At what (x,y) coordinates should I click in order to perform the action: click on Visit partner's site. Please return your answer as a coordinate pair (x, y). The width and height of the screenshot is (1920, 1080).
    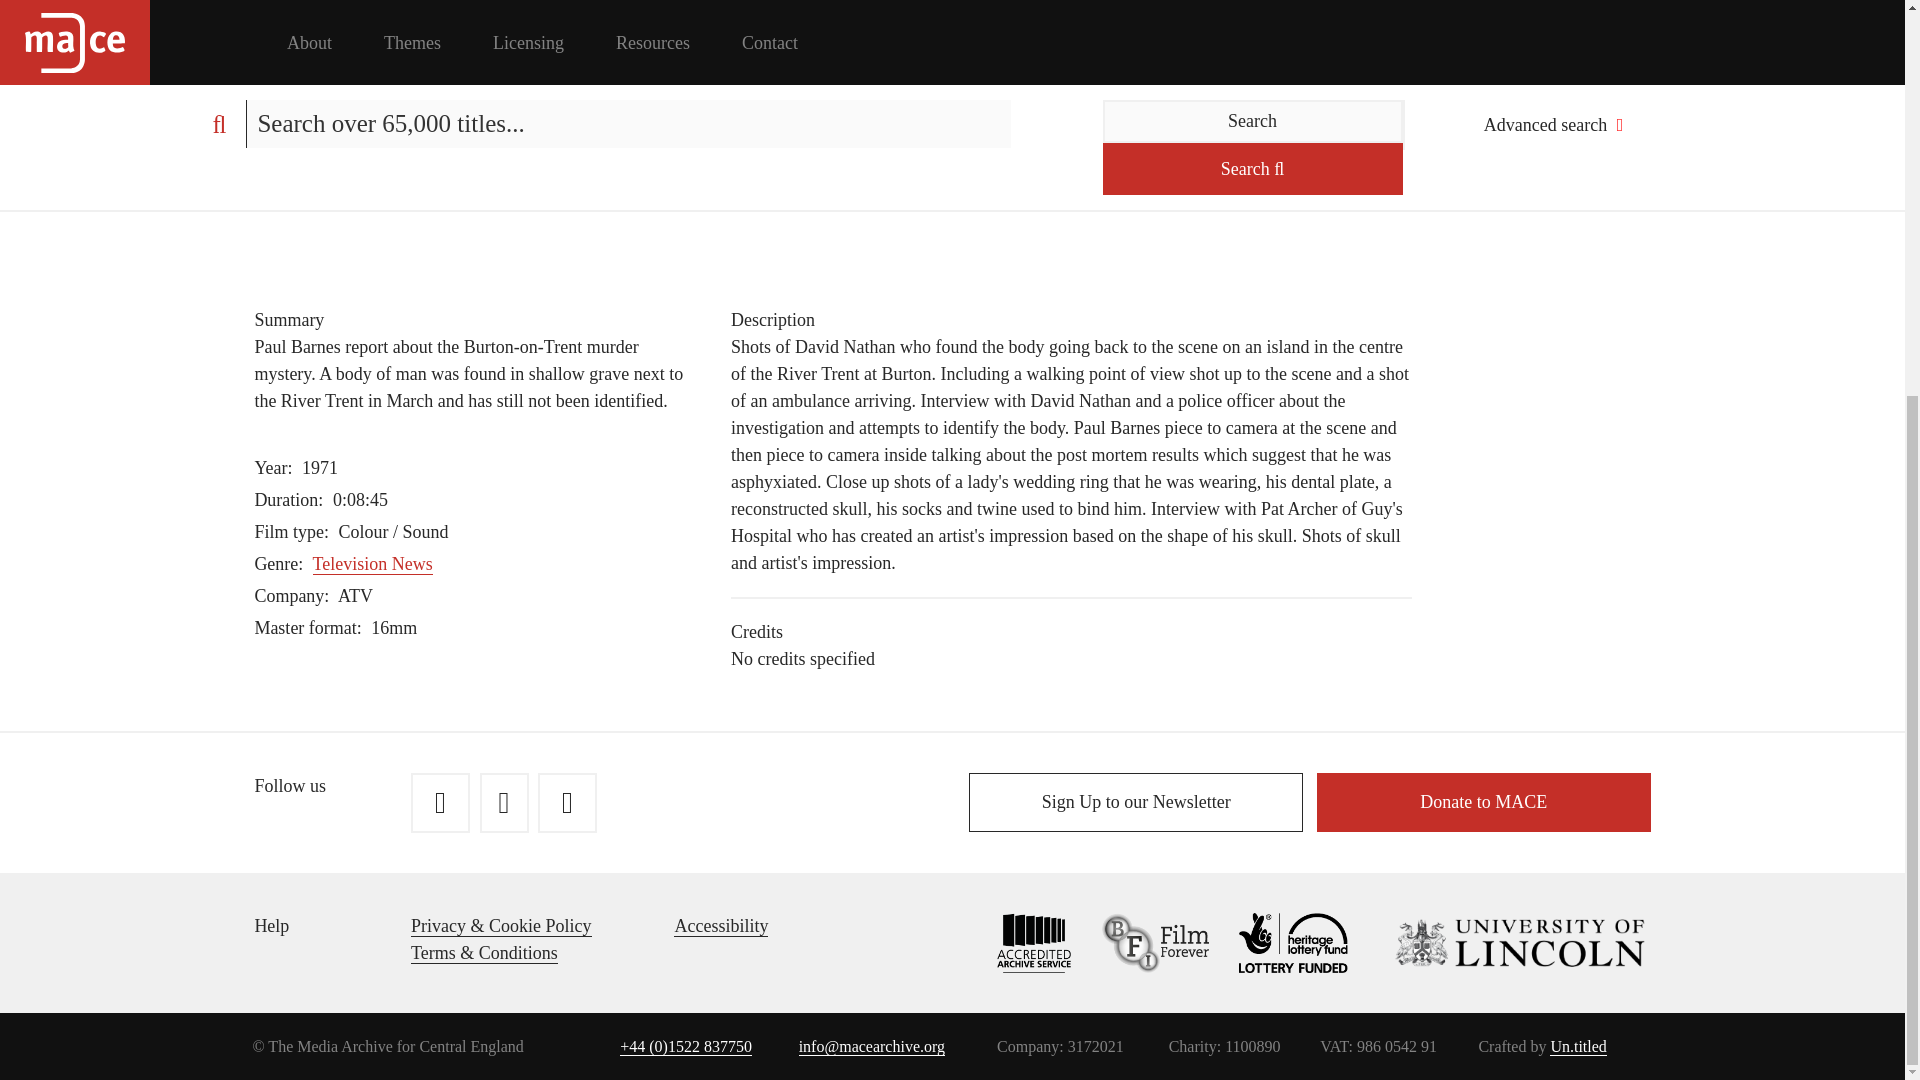
    Looking at the image, I should click on (1020, 942).